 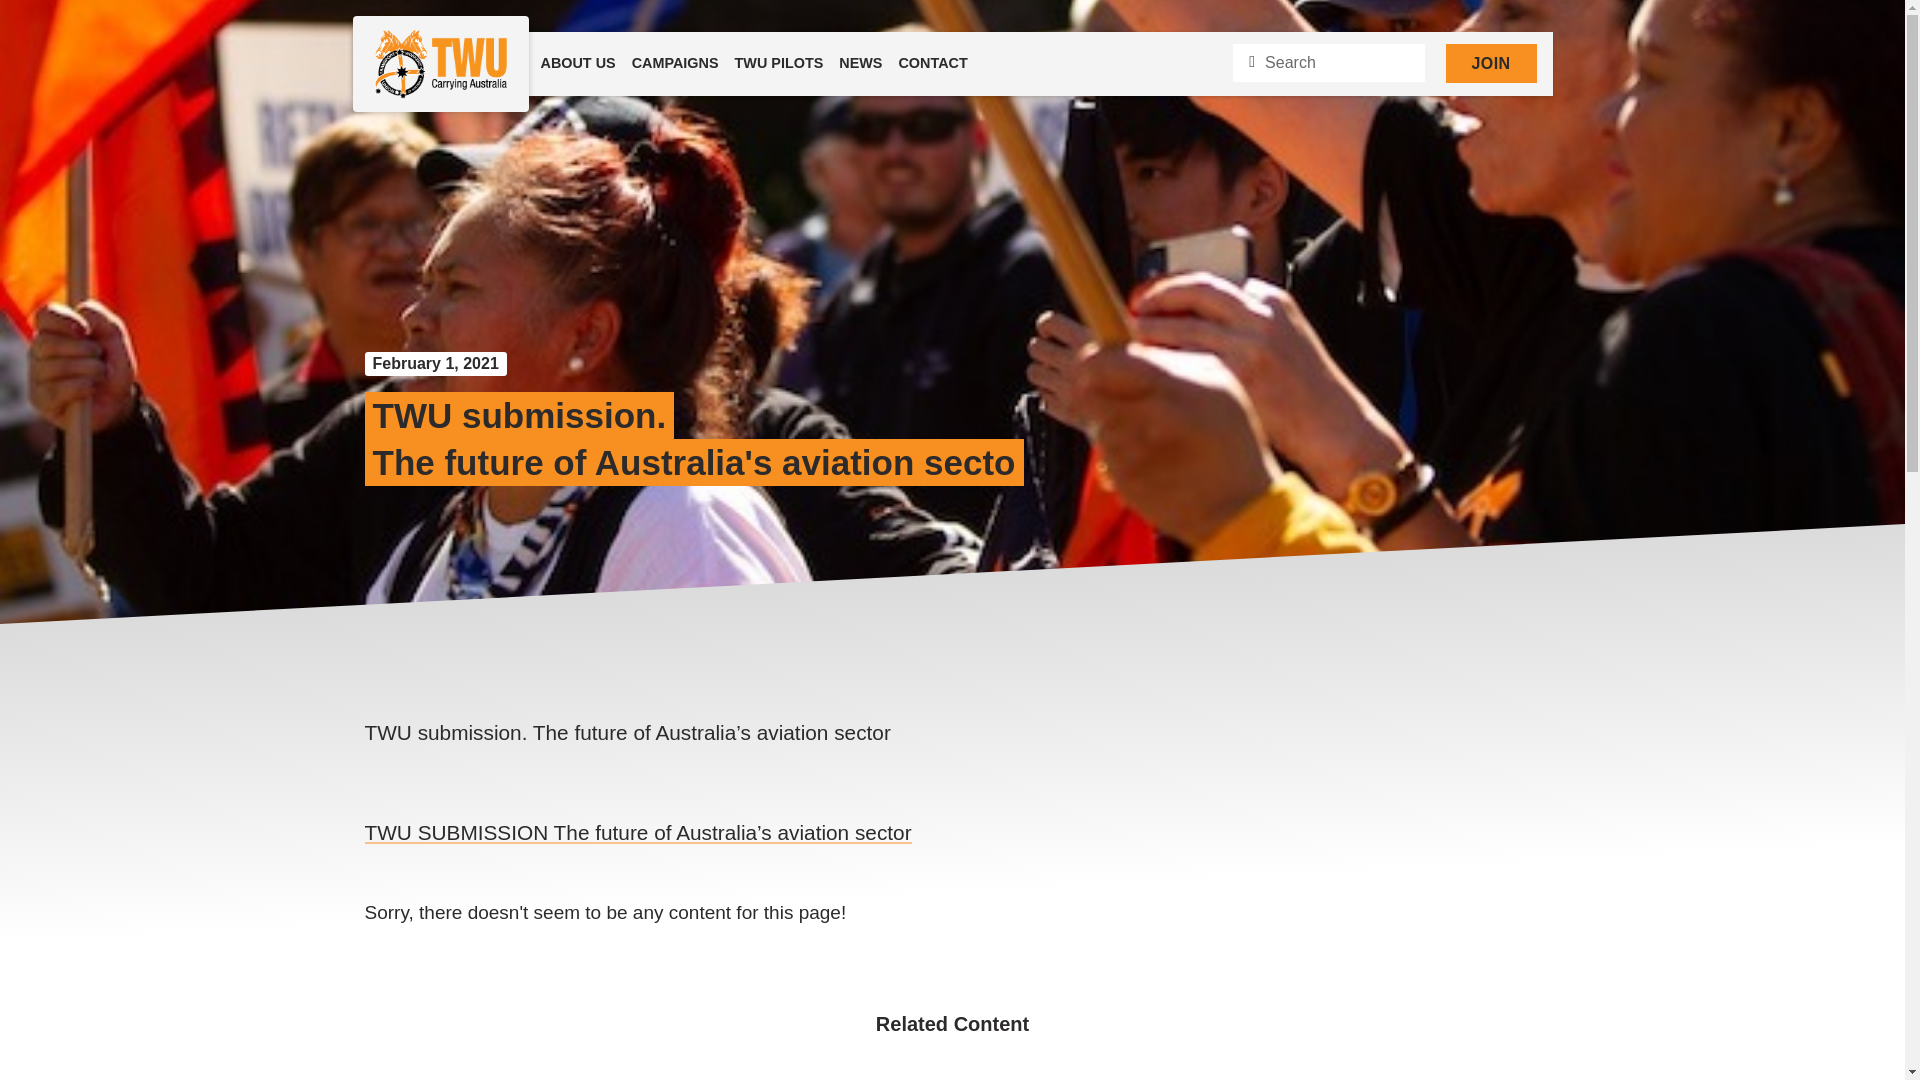 I want to click on JOIN, so click(x=1491, y=64).